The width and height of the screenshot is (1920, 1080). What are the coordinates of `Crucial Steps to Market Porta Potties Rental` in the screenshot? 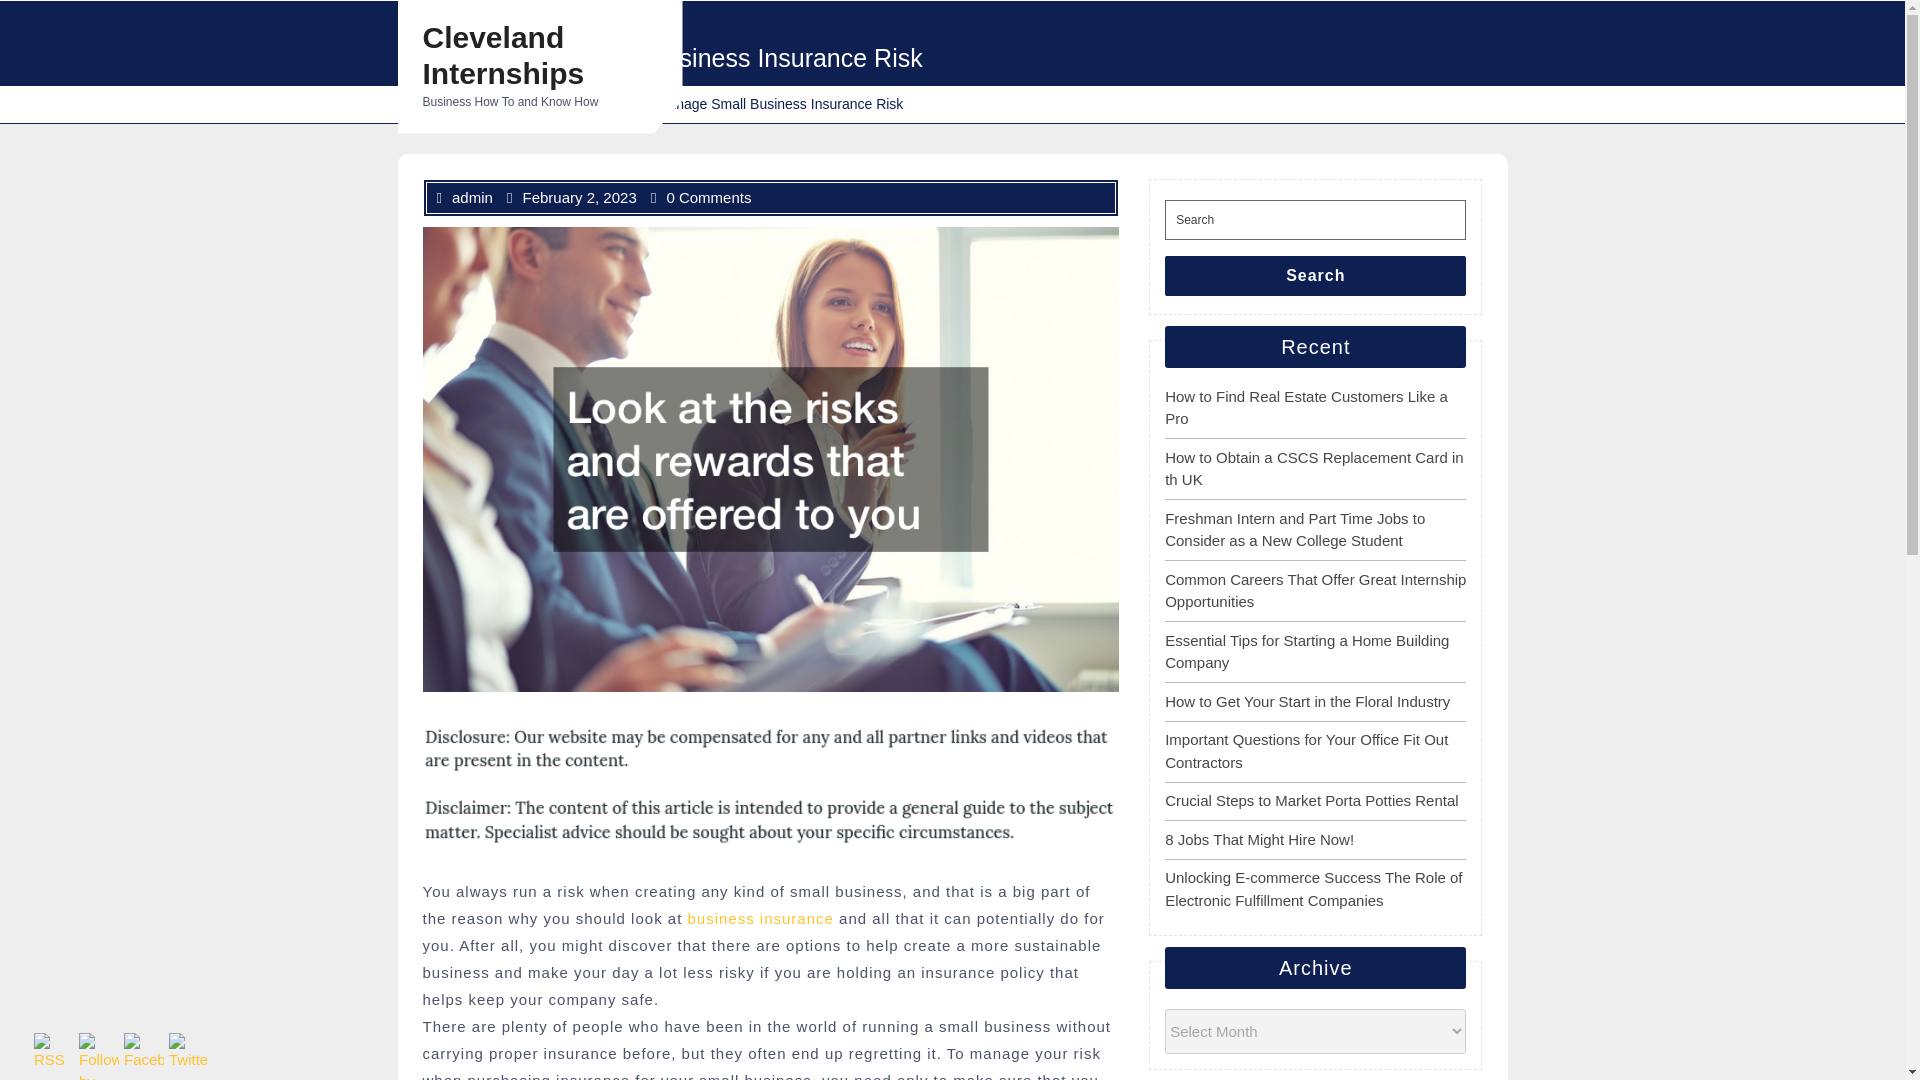 It's located at (1311, 800).